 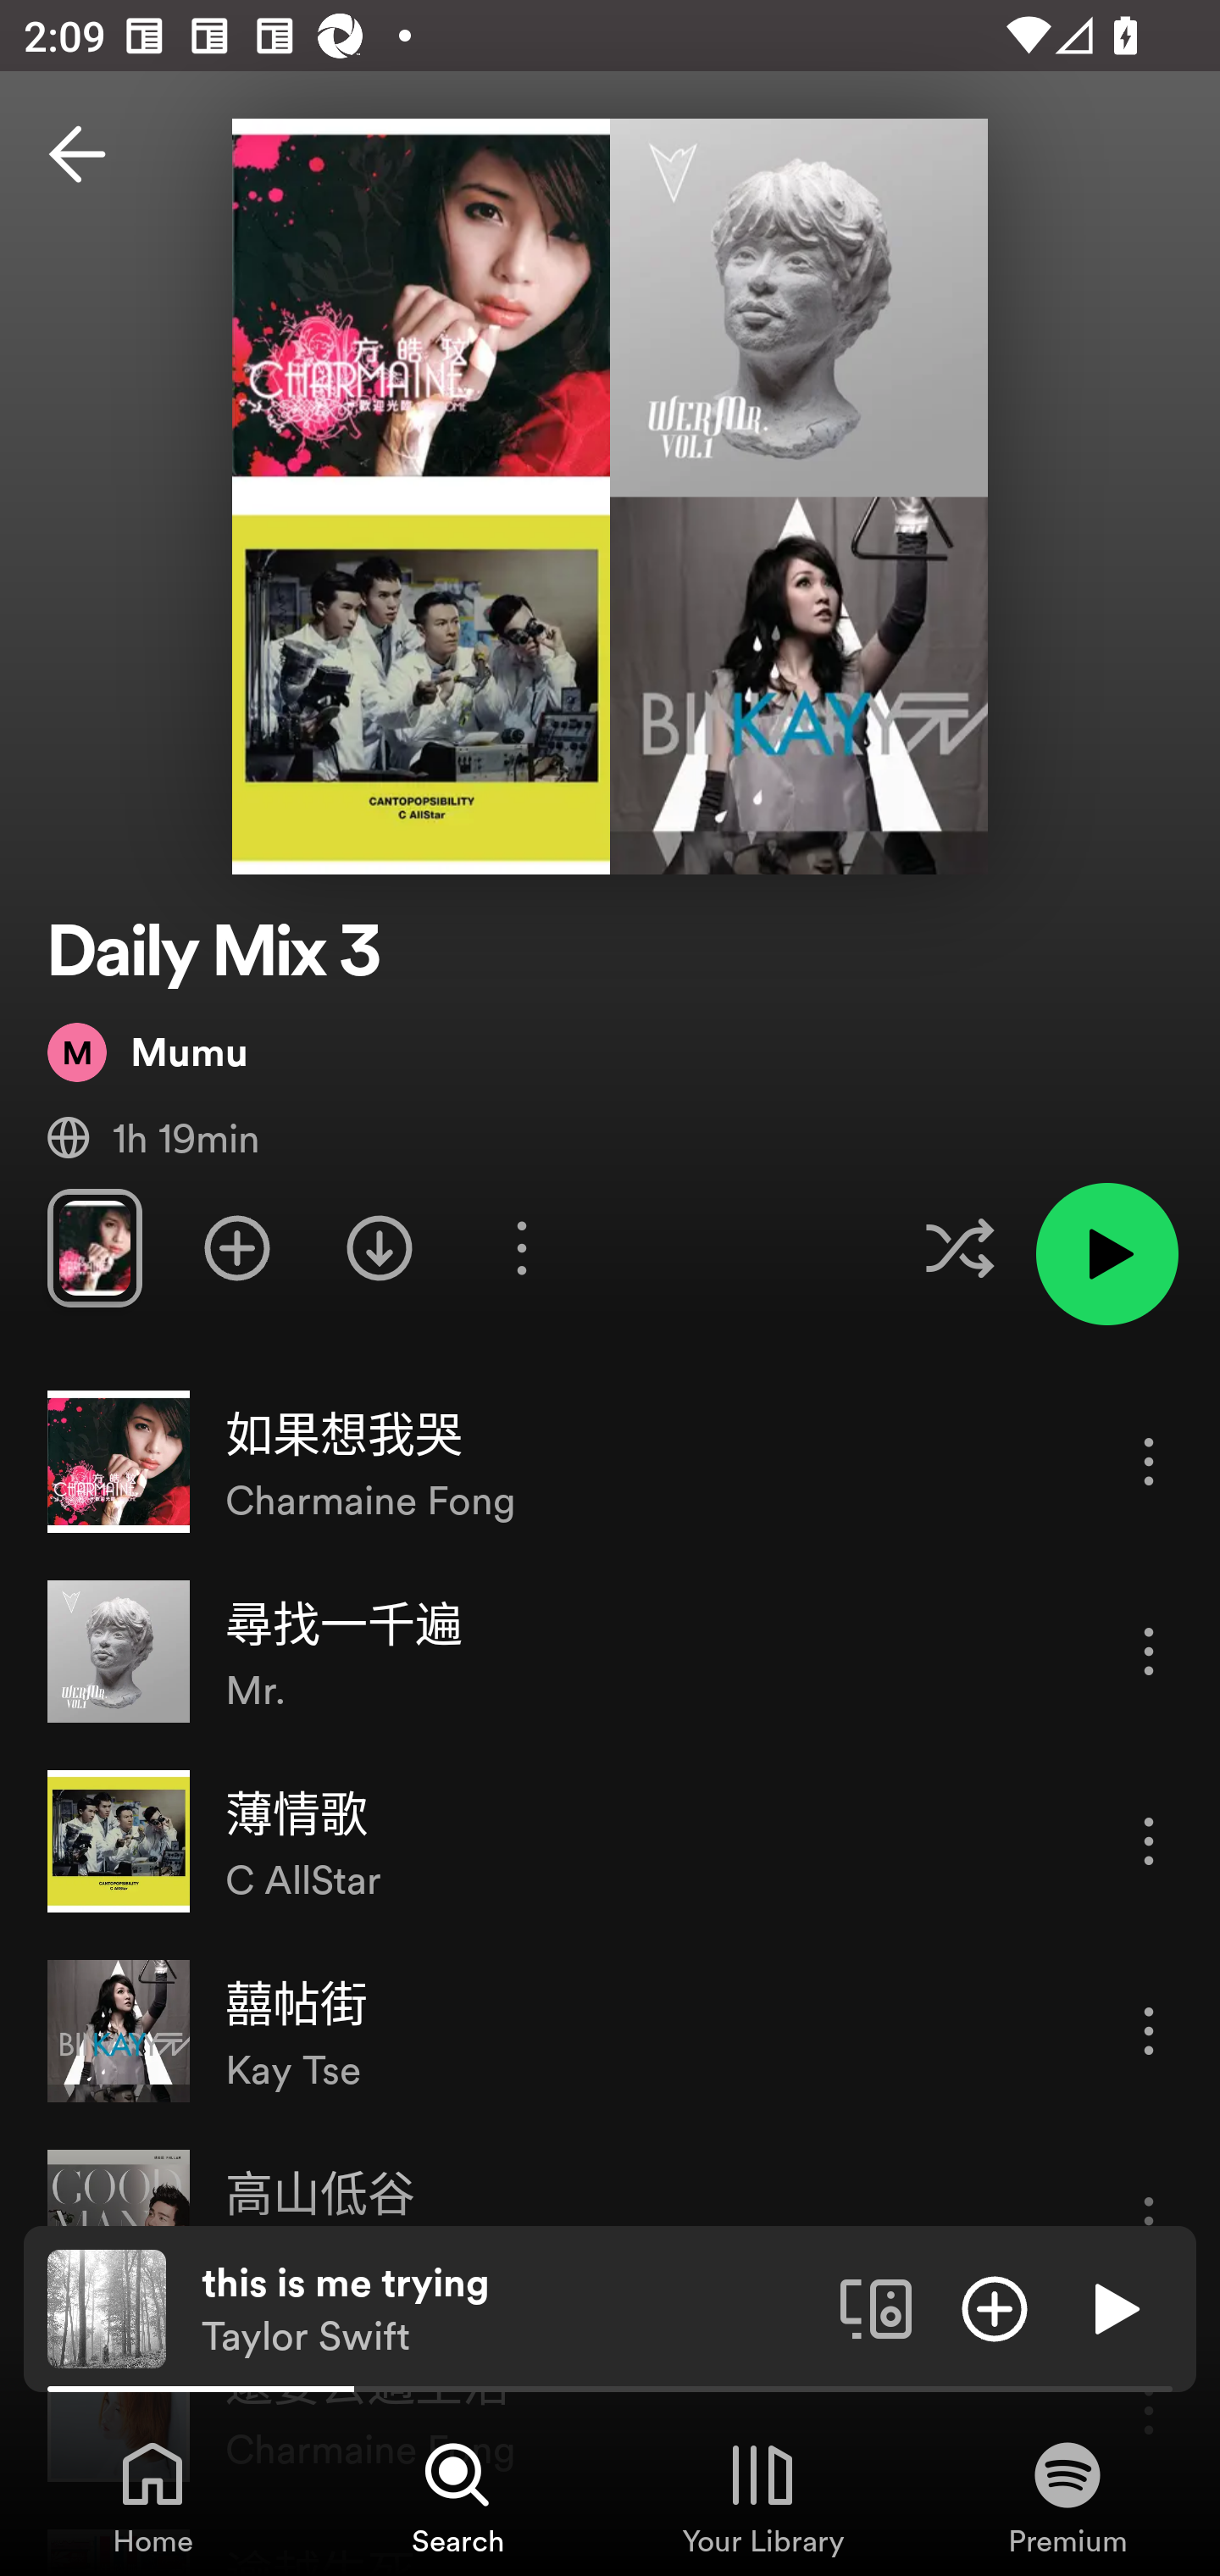 What do you see at coordinates (610, 2031) in the screenshot?
I see `囍帖街 Kay Tse More options for song 囍帖街` at bounding box center [610, 2031].